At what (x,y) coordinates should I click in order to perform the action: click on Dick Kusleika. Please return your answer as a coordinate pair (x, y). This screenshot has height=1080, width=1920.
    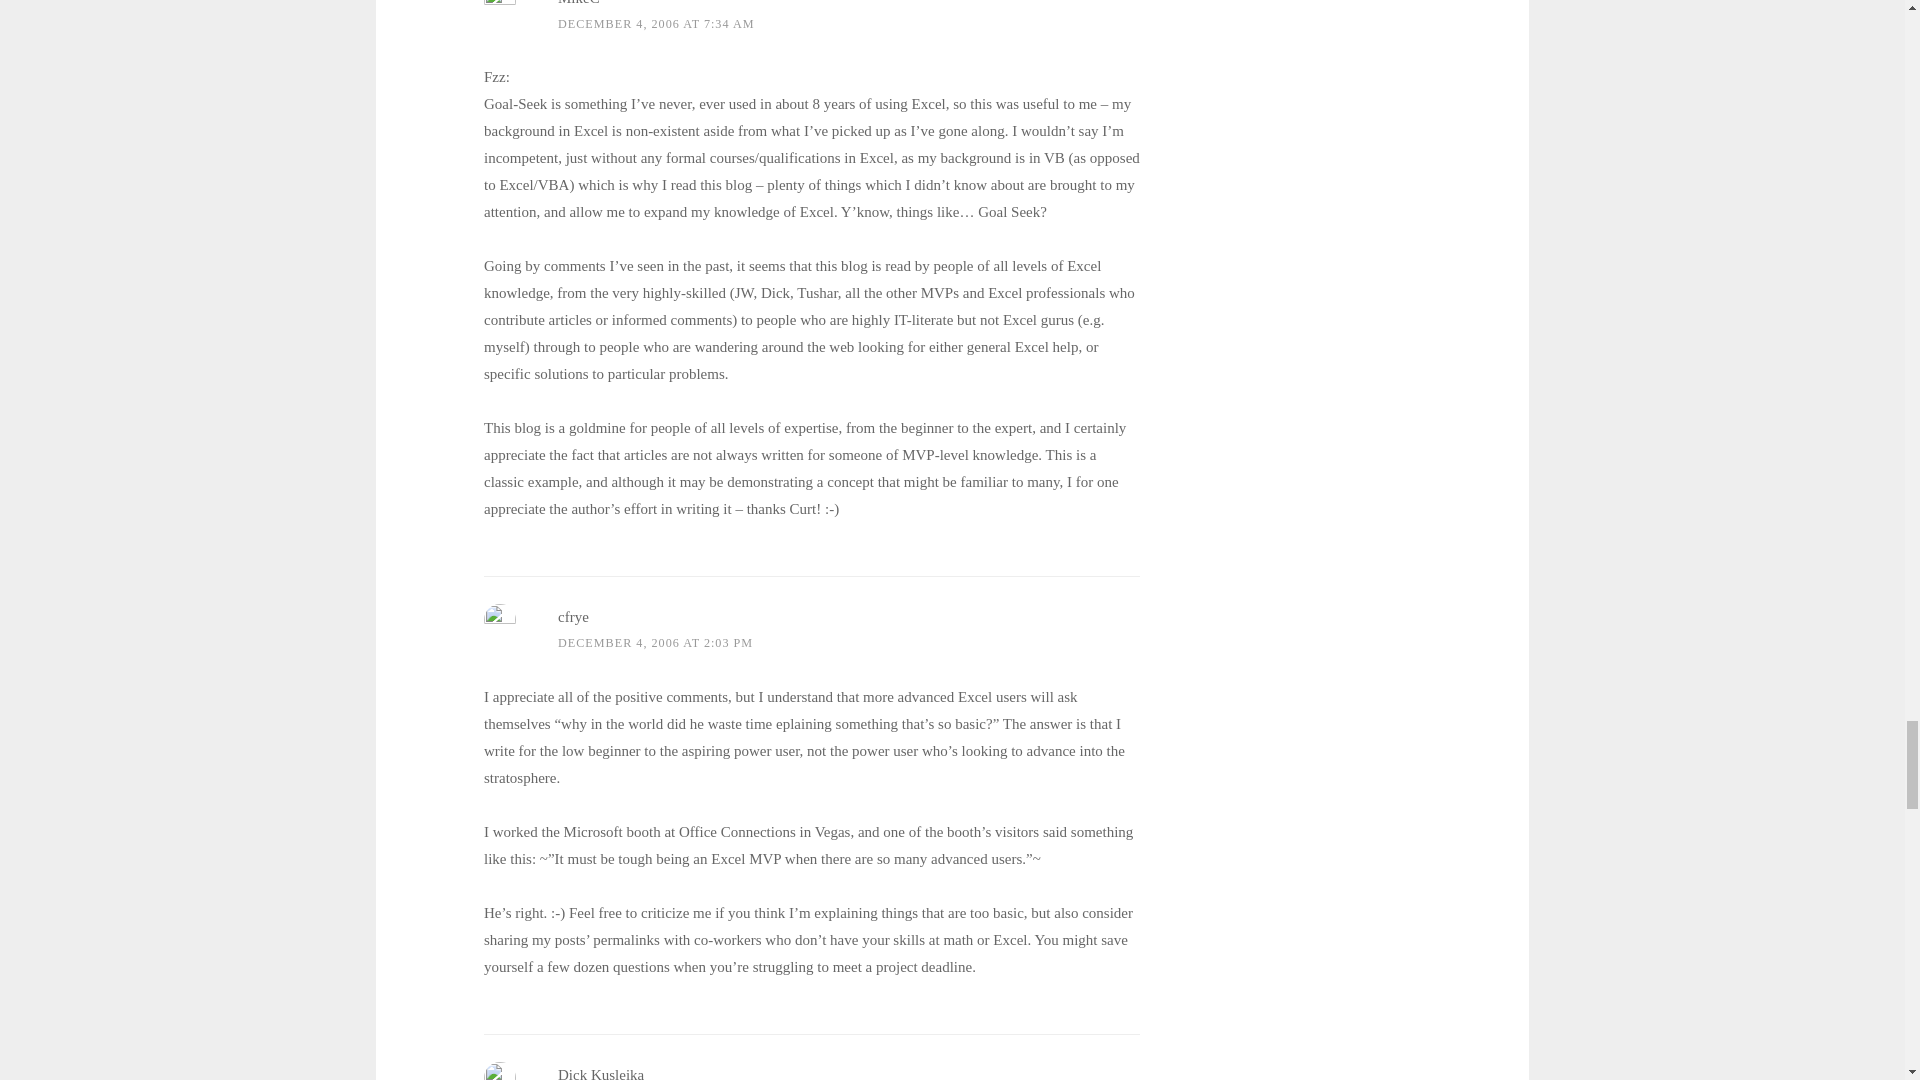
    Looking at the image, I should click on (600, 1074).